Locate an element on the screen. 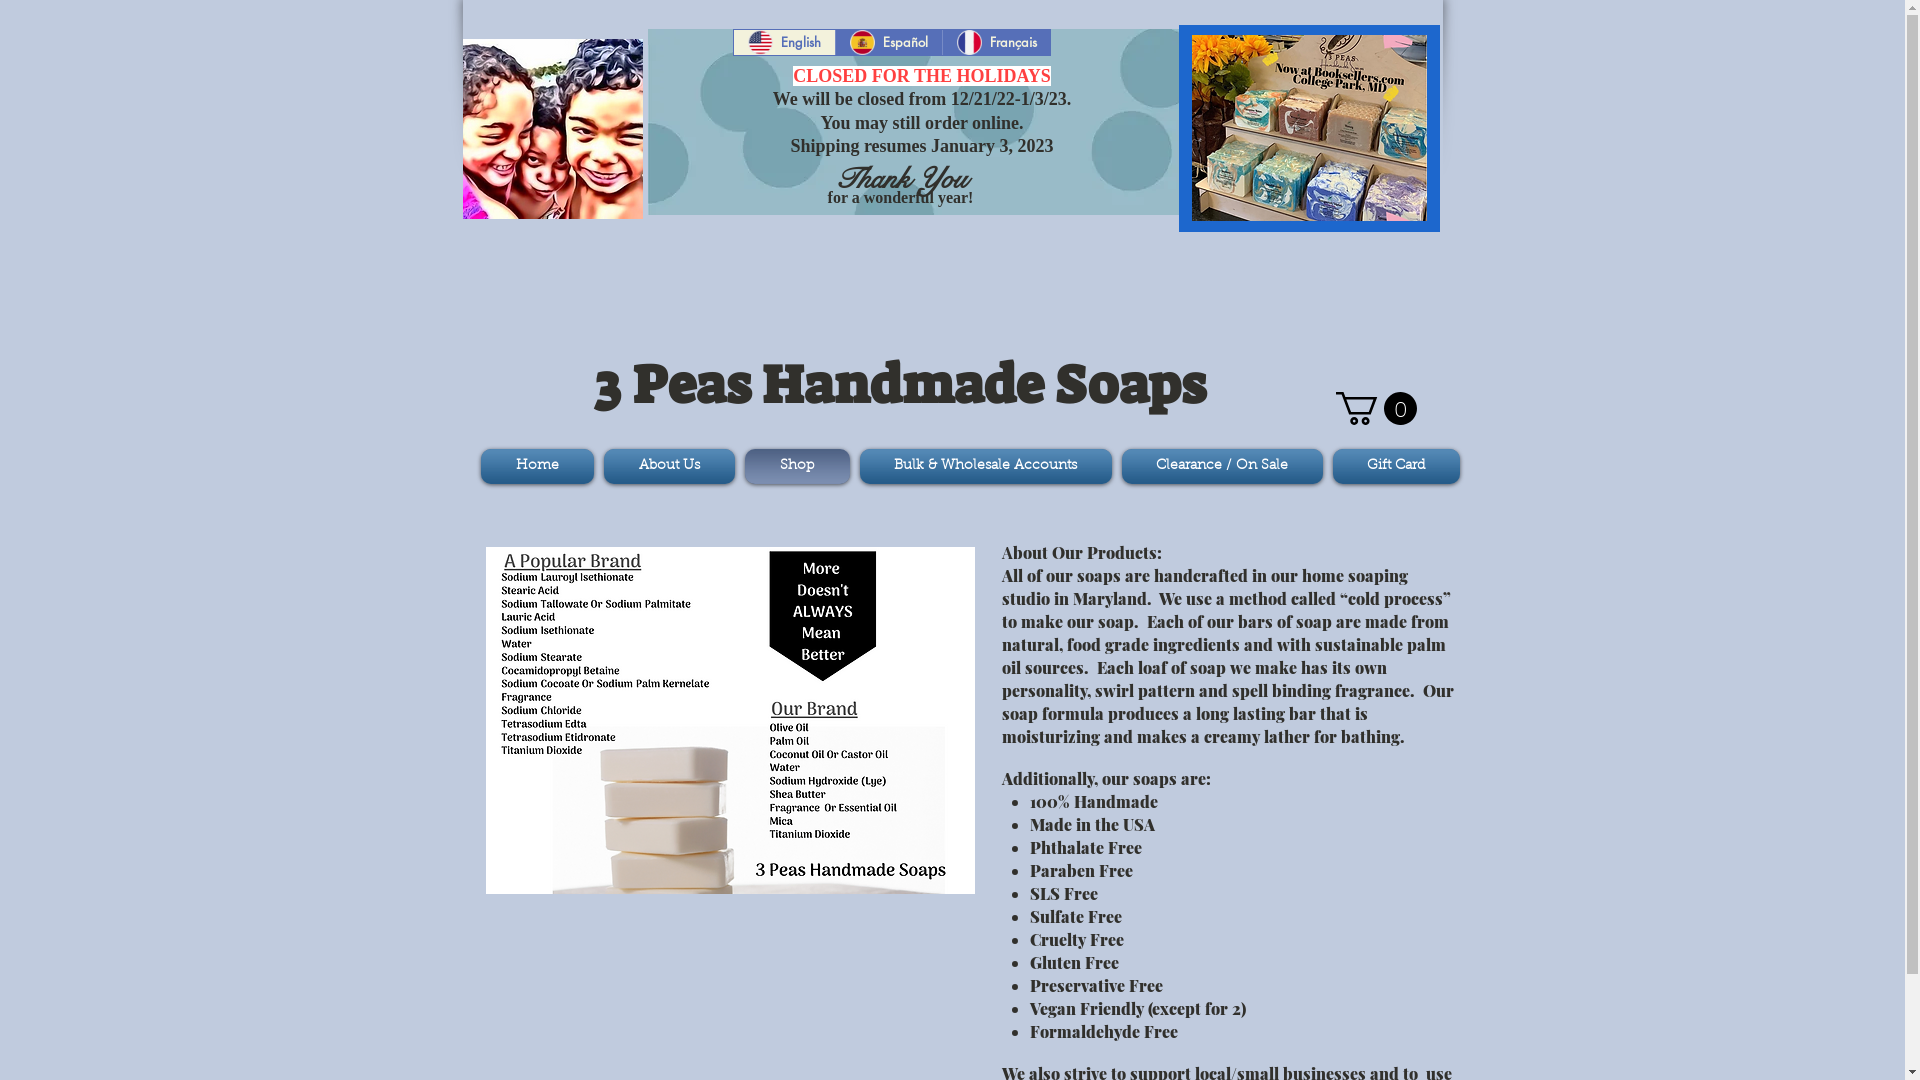 The height and width of the screenshot is (1080, 1920). Bulk & Wholesale Accounts is located at coordinates (985, 466).